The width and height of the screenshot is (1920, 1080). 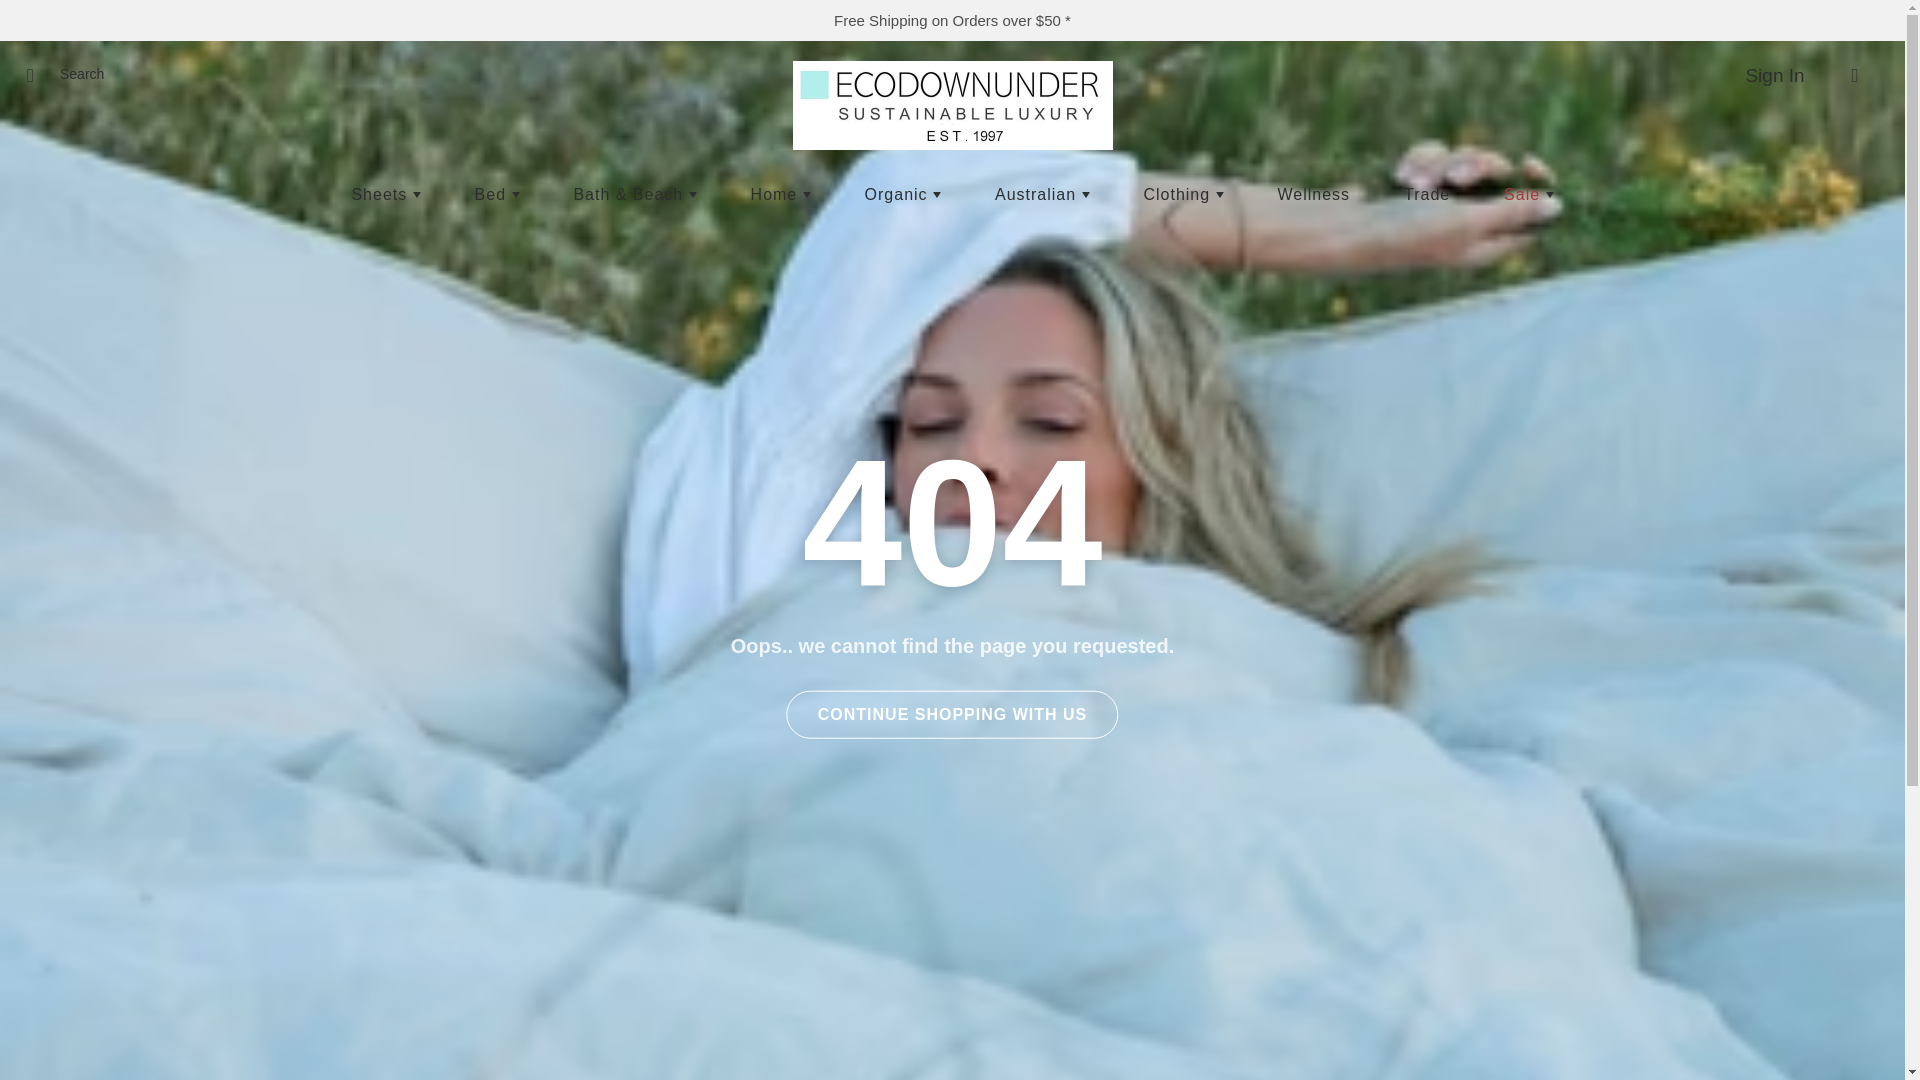 I want to click on Sign In, so click(x=1774, y=75).